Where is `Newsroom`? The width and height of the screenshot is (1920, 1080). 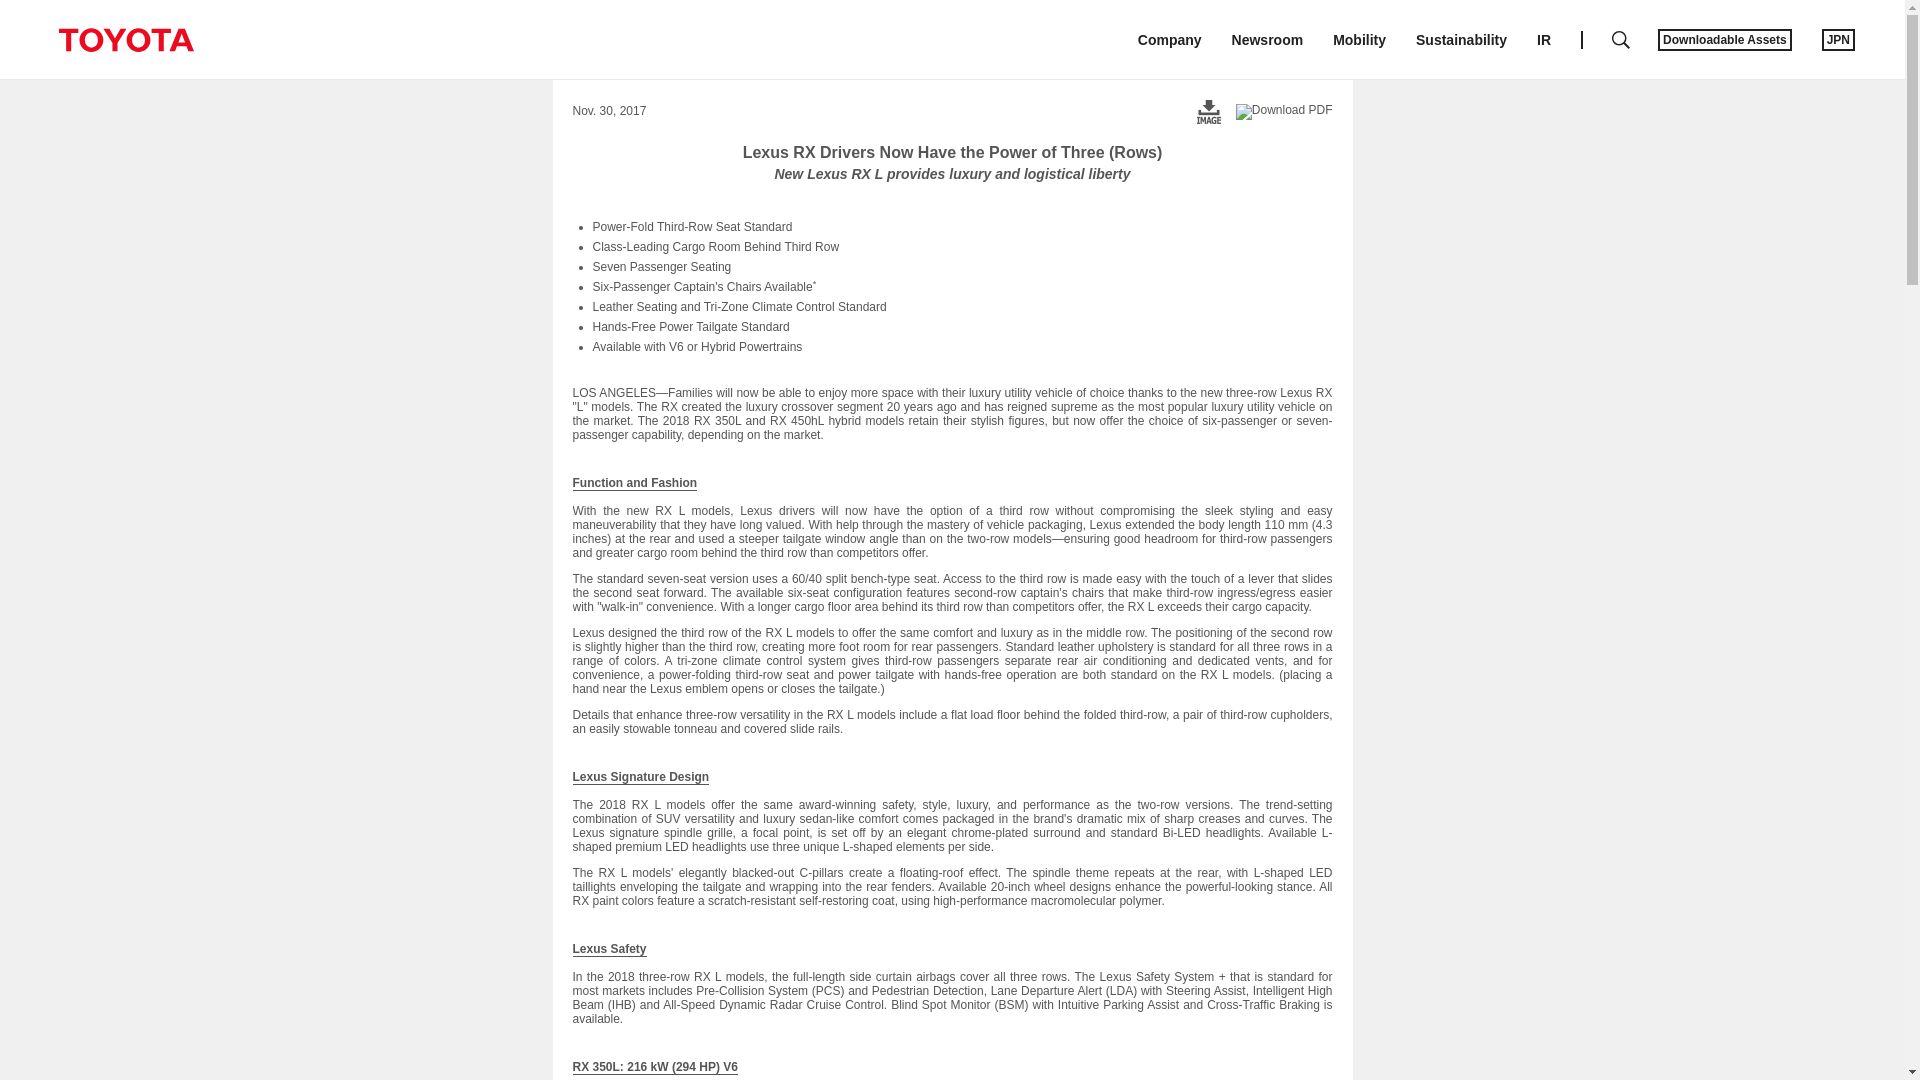
Newsroom is located at coordinates (1268, 40).